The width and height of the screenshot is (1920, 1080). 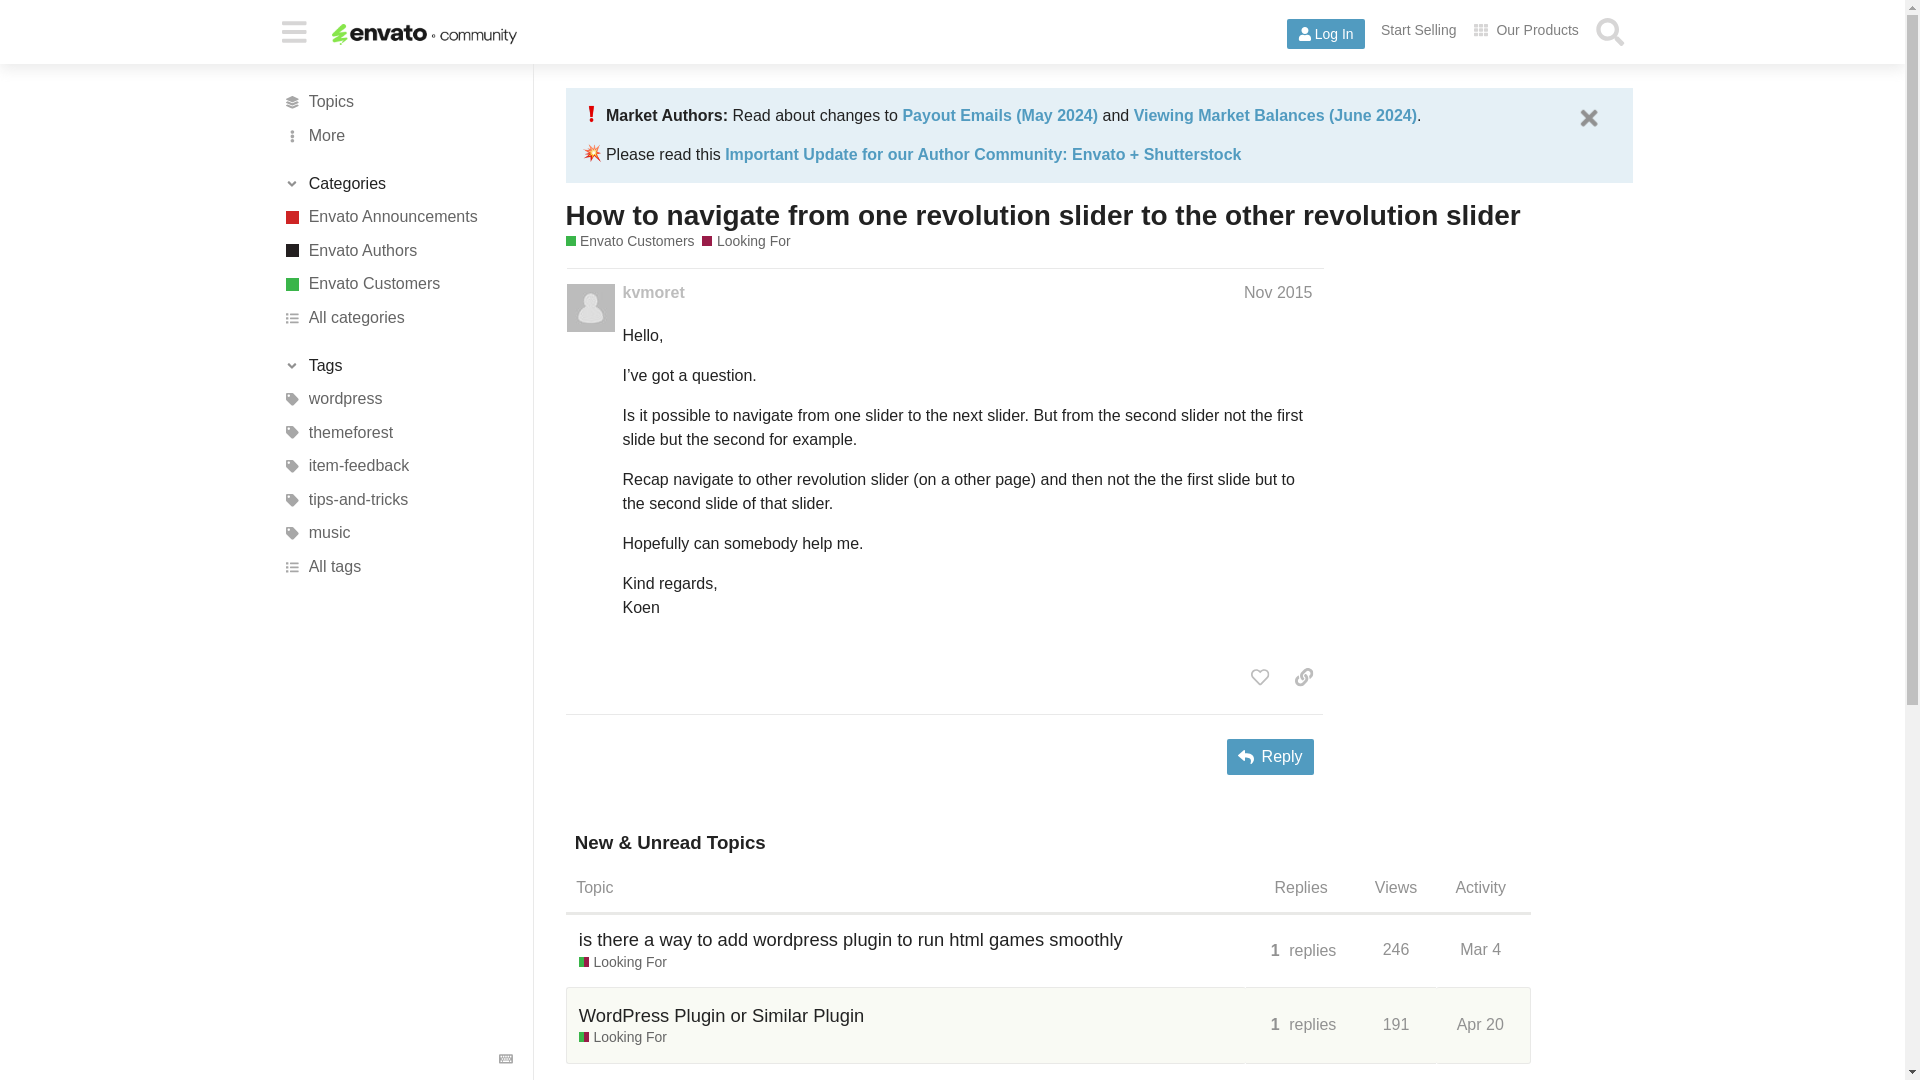 What do you see at coordinates (397, 250) in the screenshot?
I see `Envato Authors` at bounding box center [397, 250].